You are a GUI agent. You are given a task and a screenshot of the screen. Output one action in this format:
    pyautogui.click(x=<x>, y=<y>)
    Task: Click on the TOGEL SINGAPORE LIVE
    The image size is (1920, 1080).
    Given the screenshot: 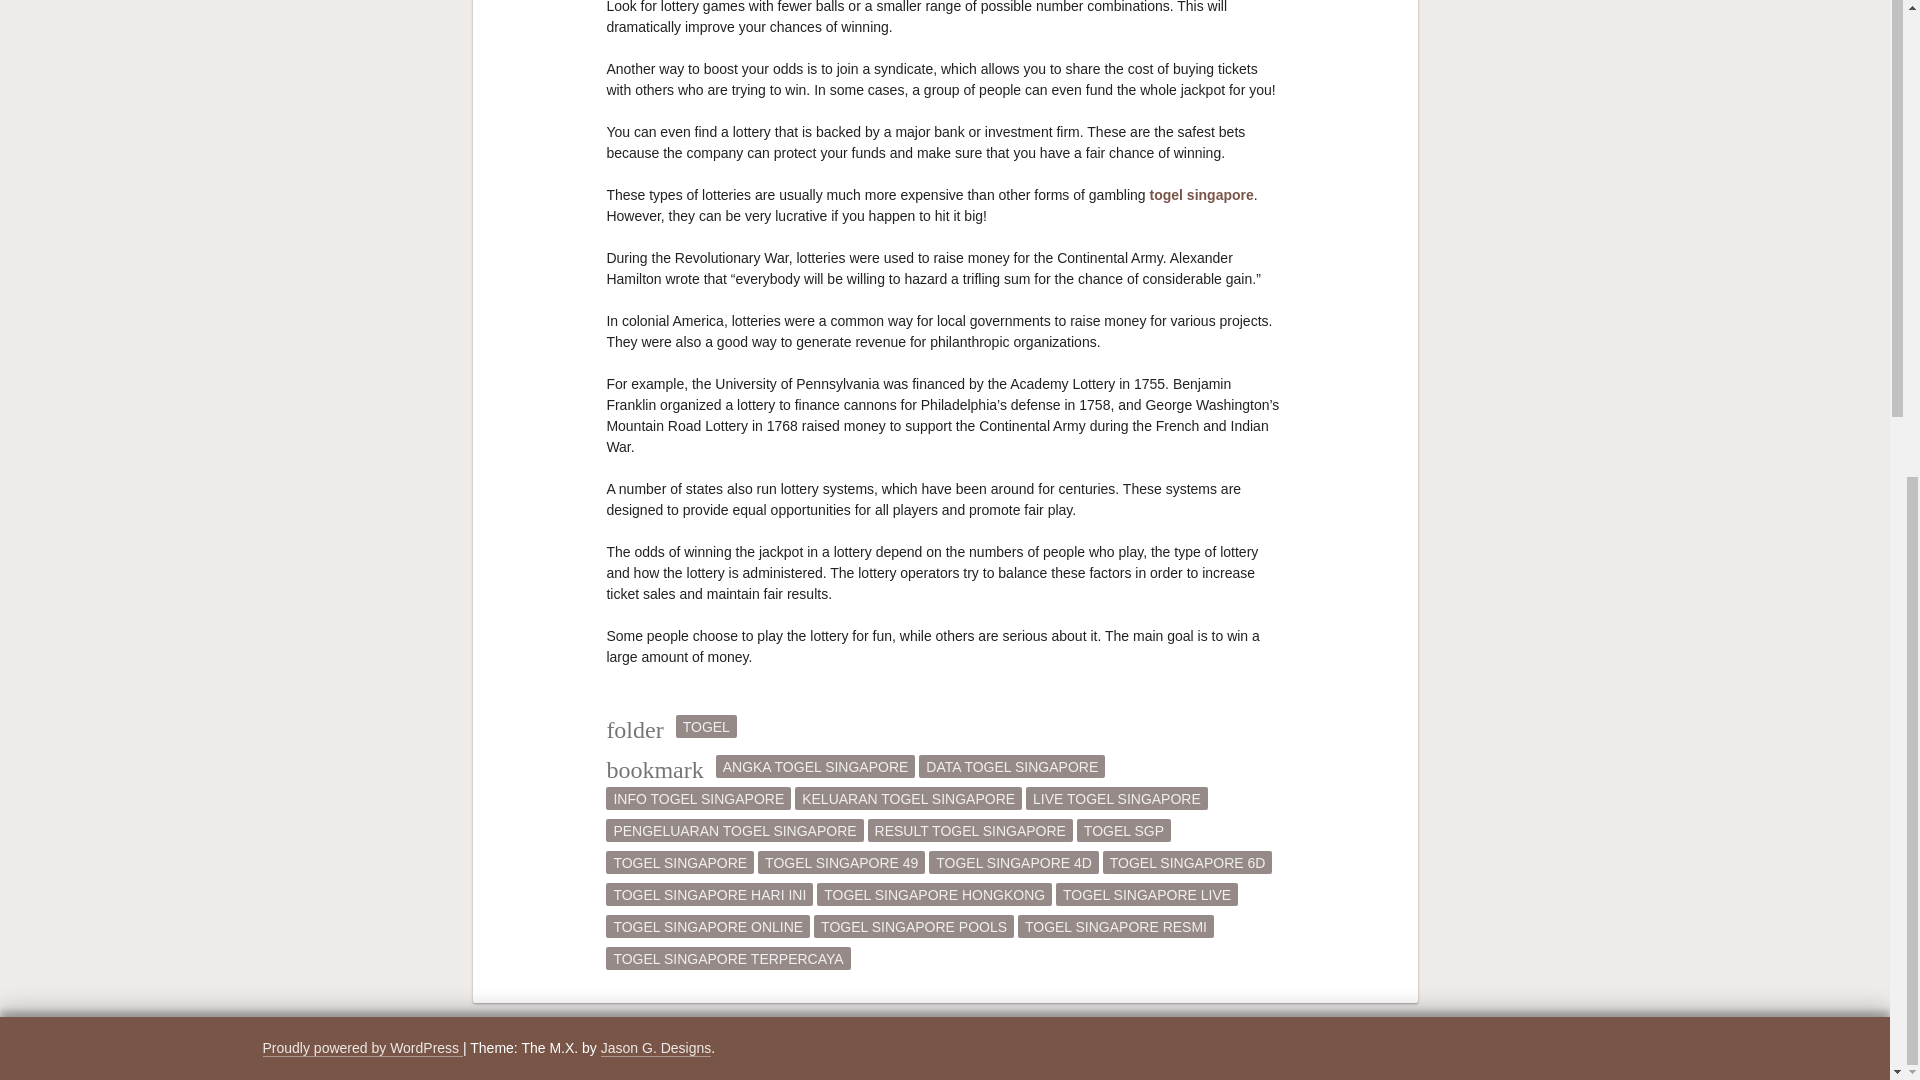 What is the action you would take?
    pyautogui.click(x=1147, y=894)
    